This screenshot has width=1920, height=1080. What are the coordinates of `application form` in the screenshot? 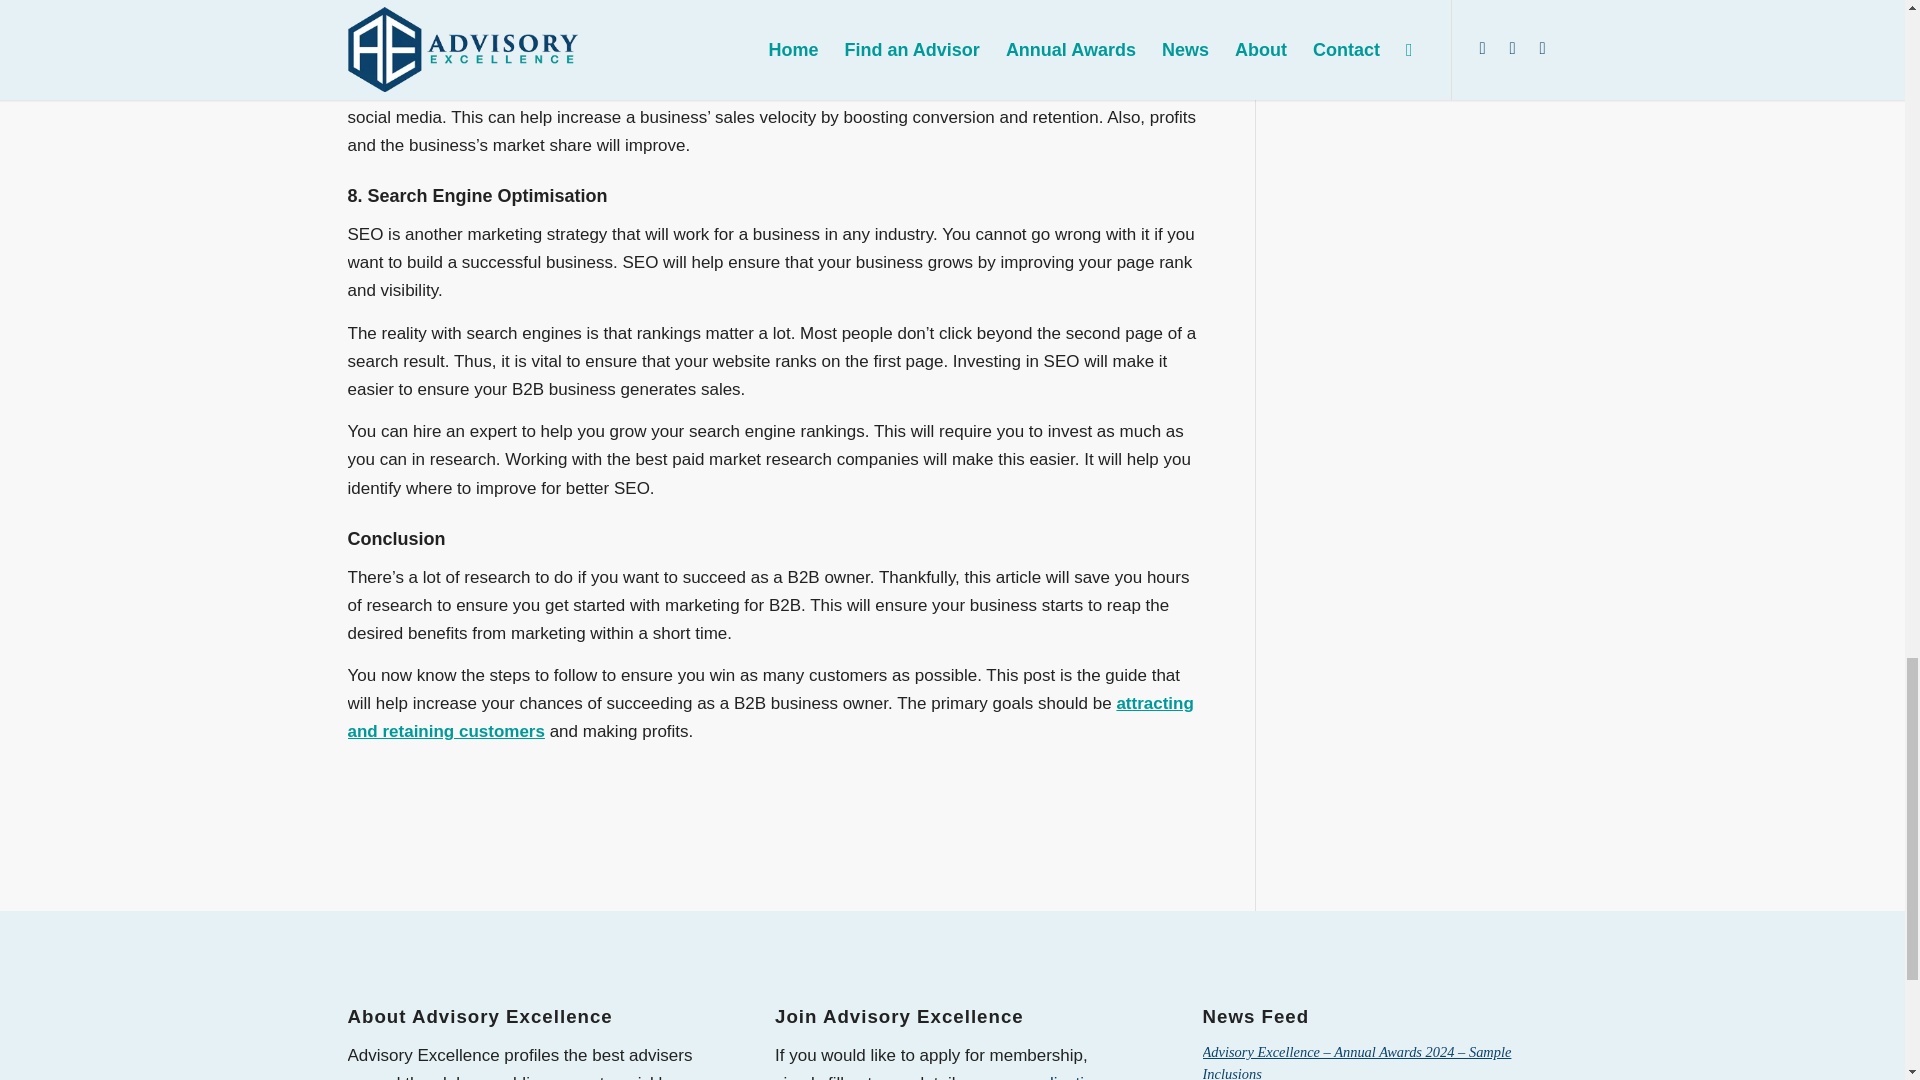 It's located at (938, 1076).